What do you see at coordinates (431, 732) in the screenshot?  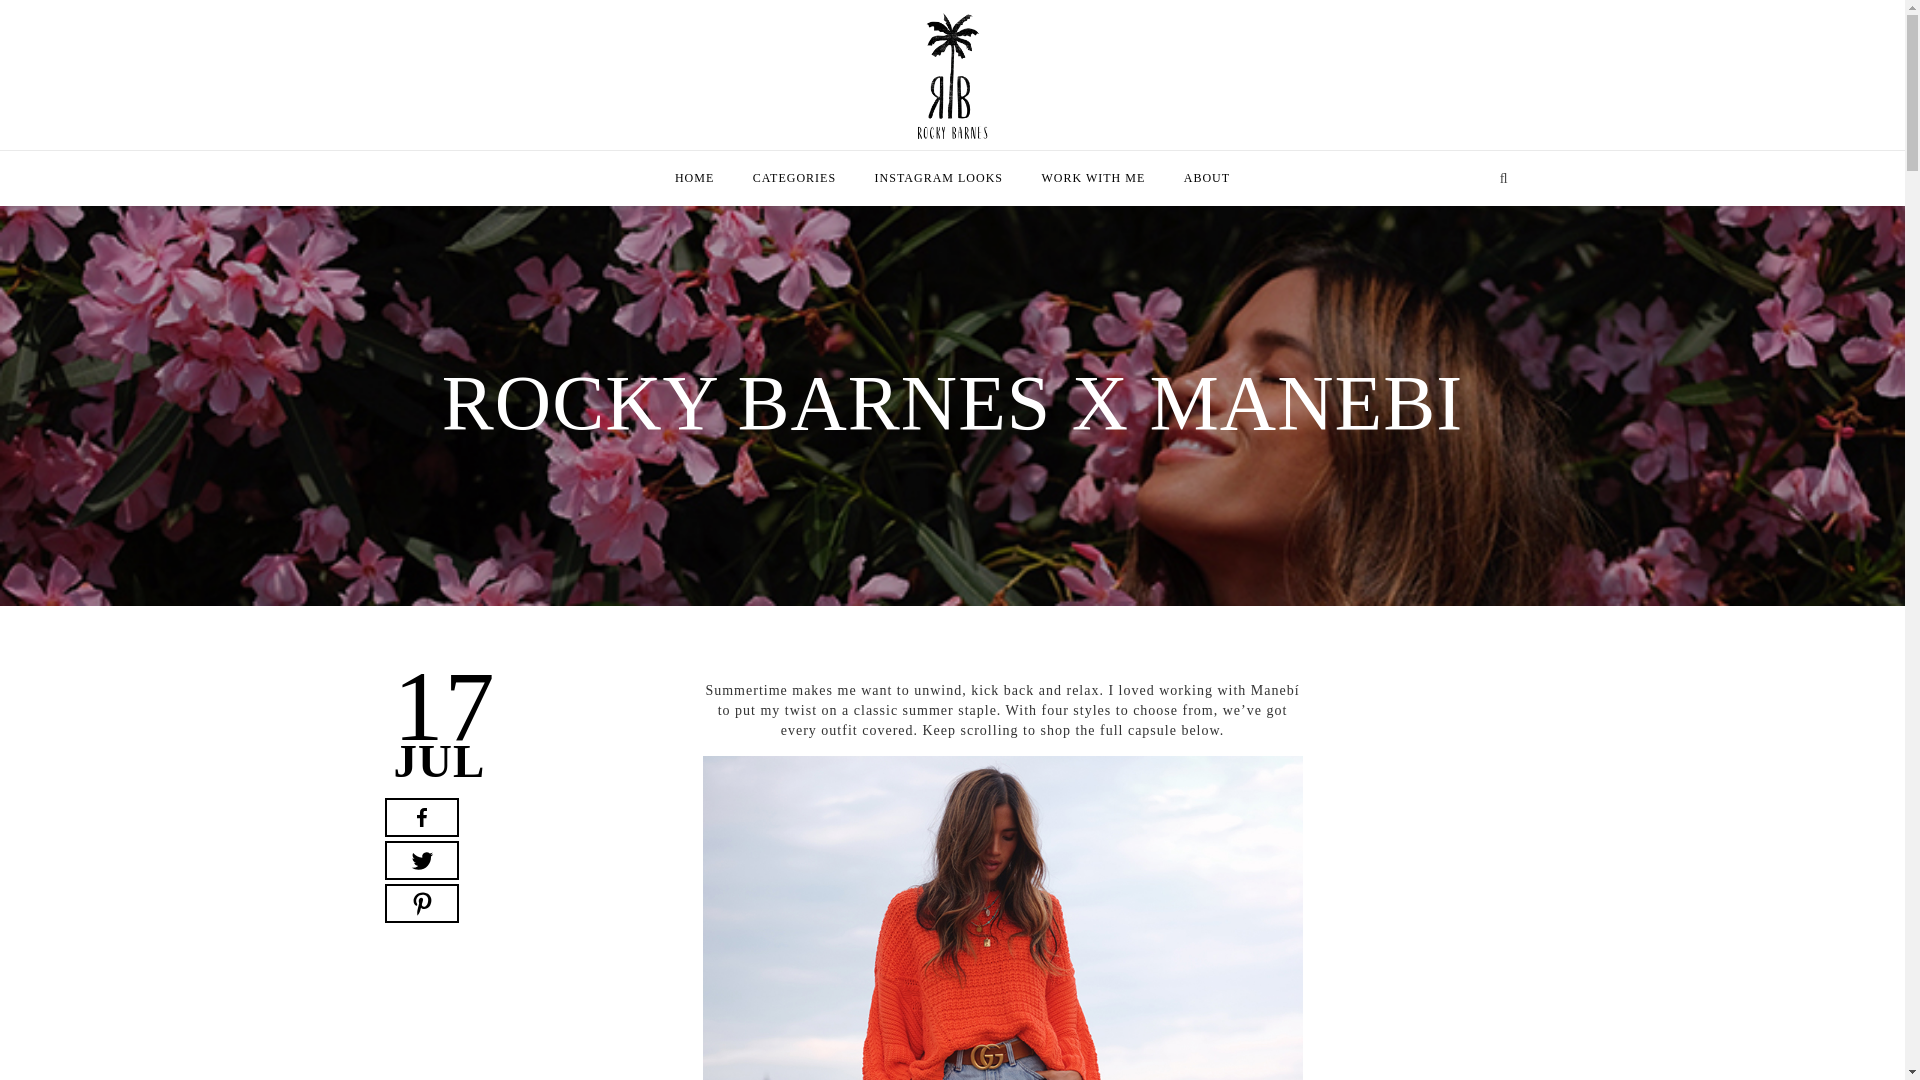 I see `Marrakshi Life` at bounding box center [431, 732].